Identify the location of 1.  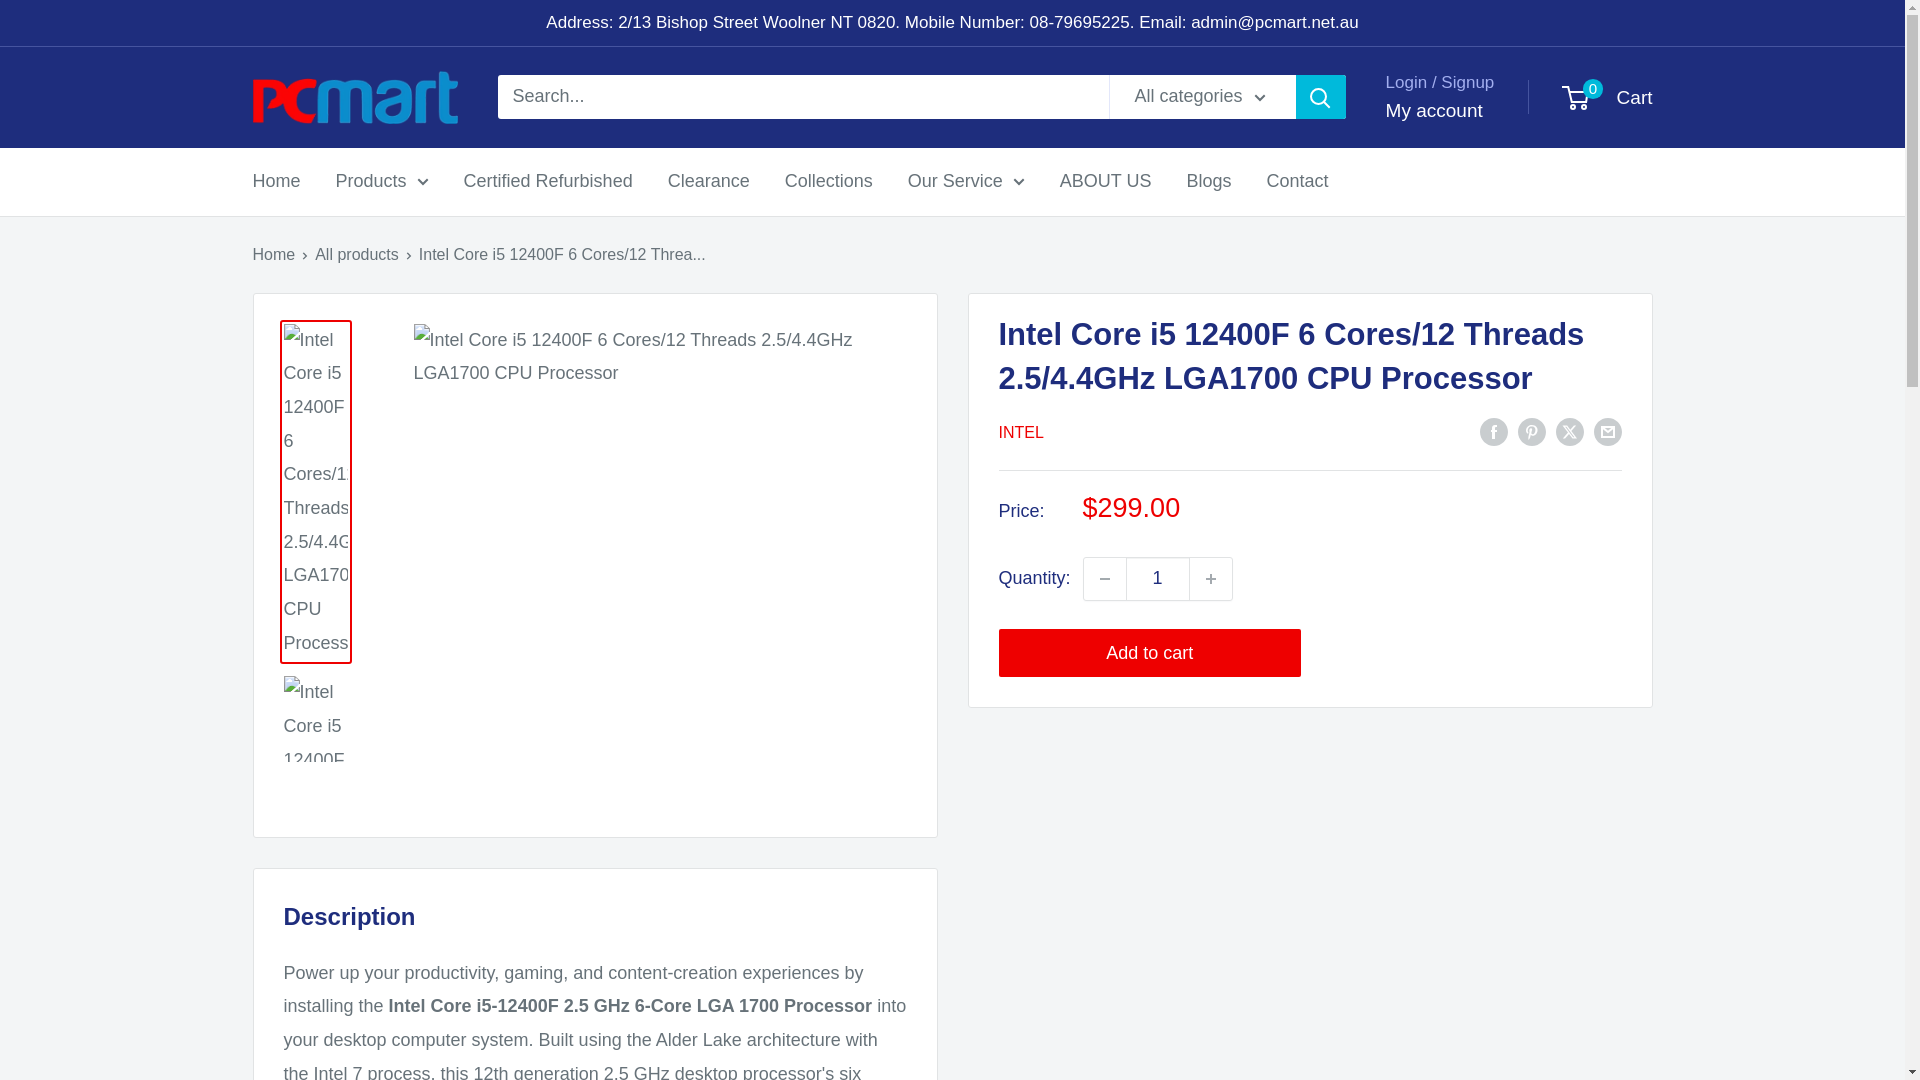
(1158, 579).